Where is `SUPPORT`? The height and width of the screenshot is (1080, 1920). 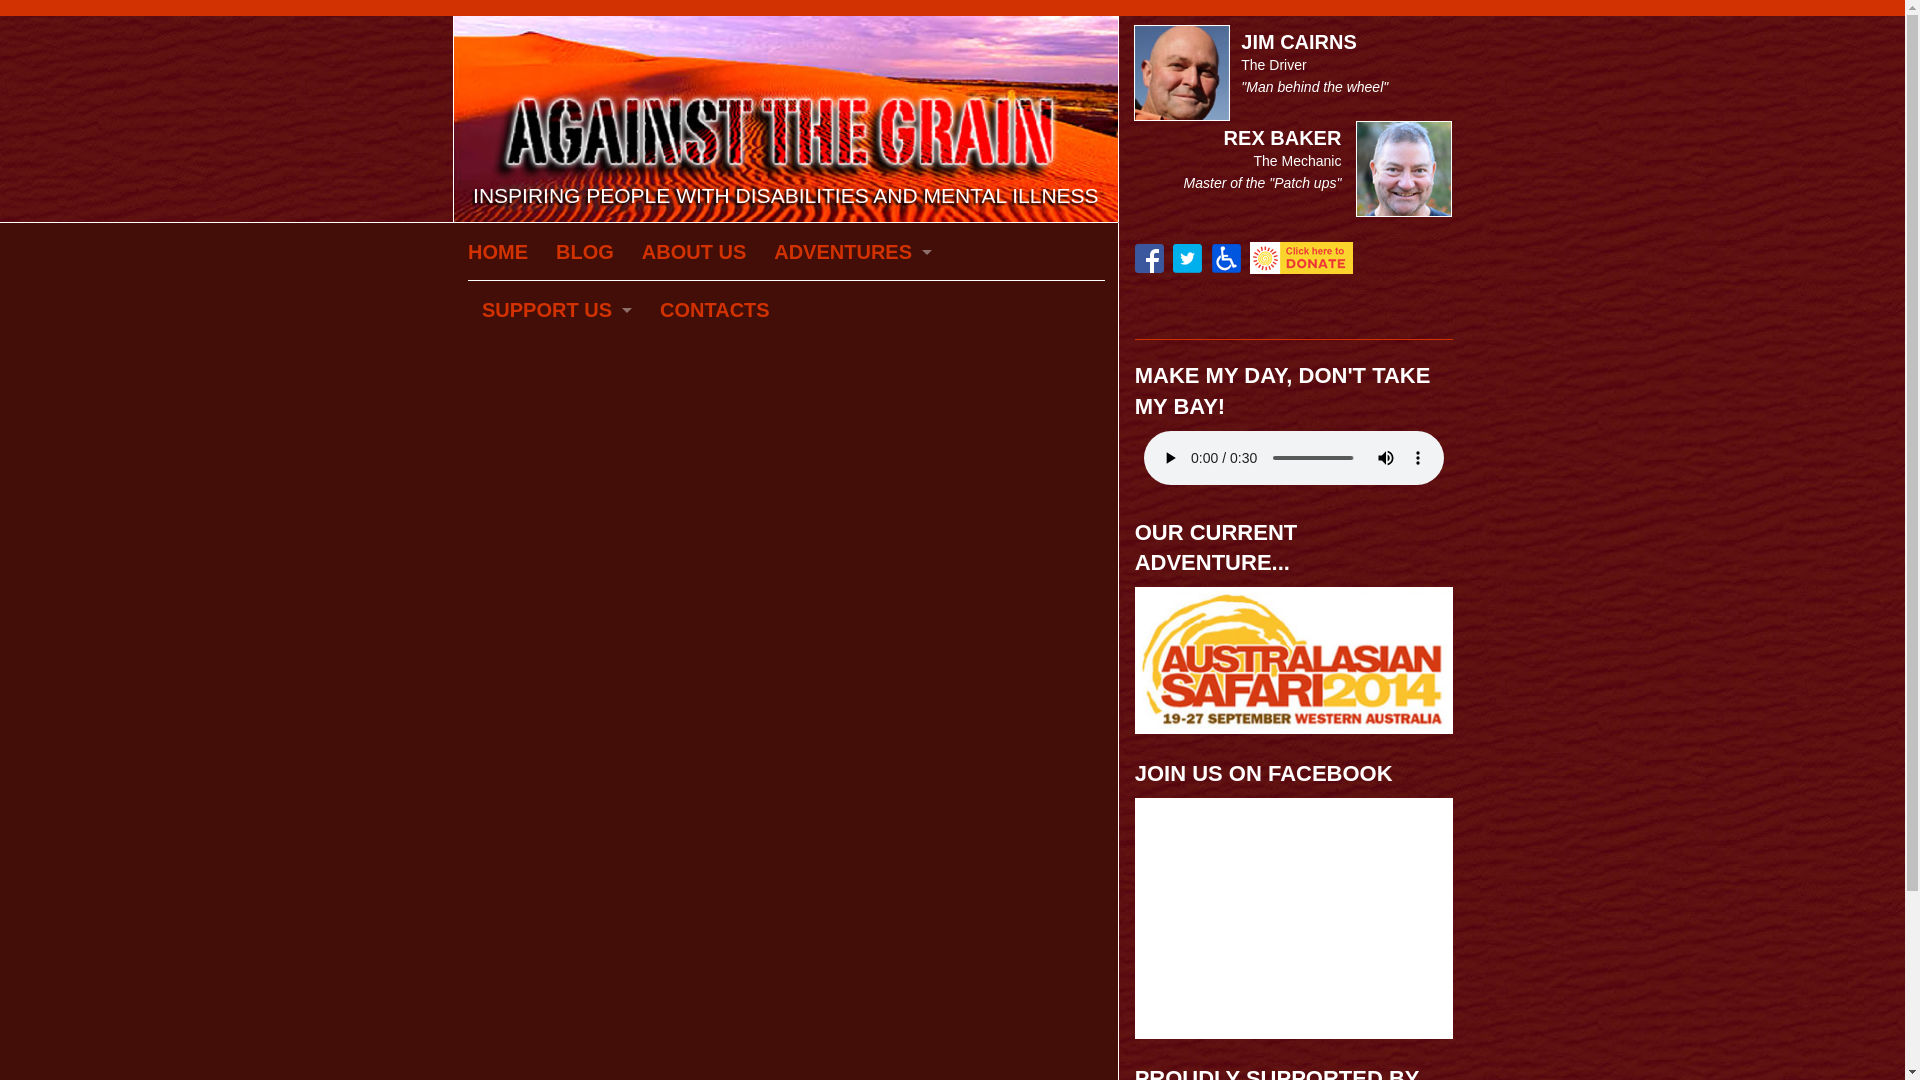 SUPPORT is located at coordinates (557, 368).